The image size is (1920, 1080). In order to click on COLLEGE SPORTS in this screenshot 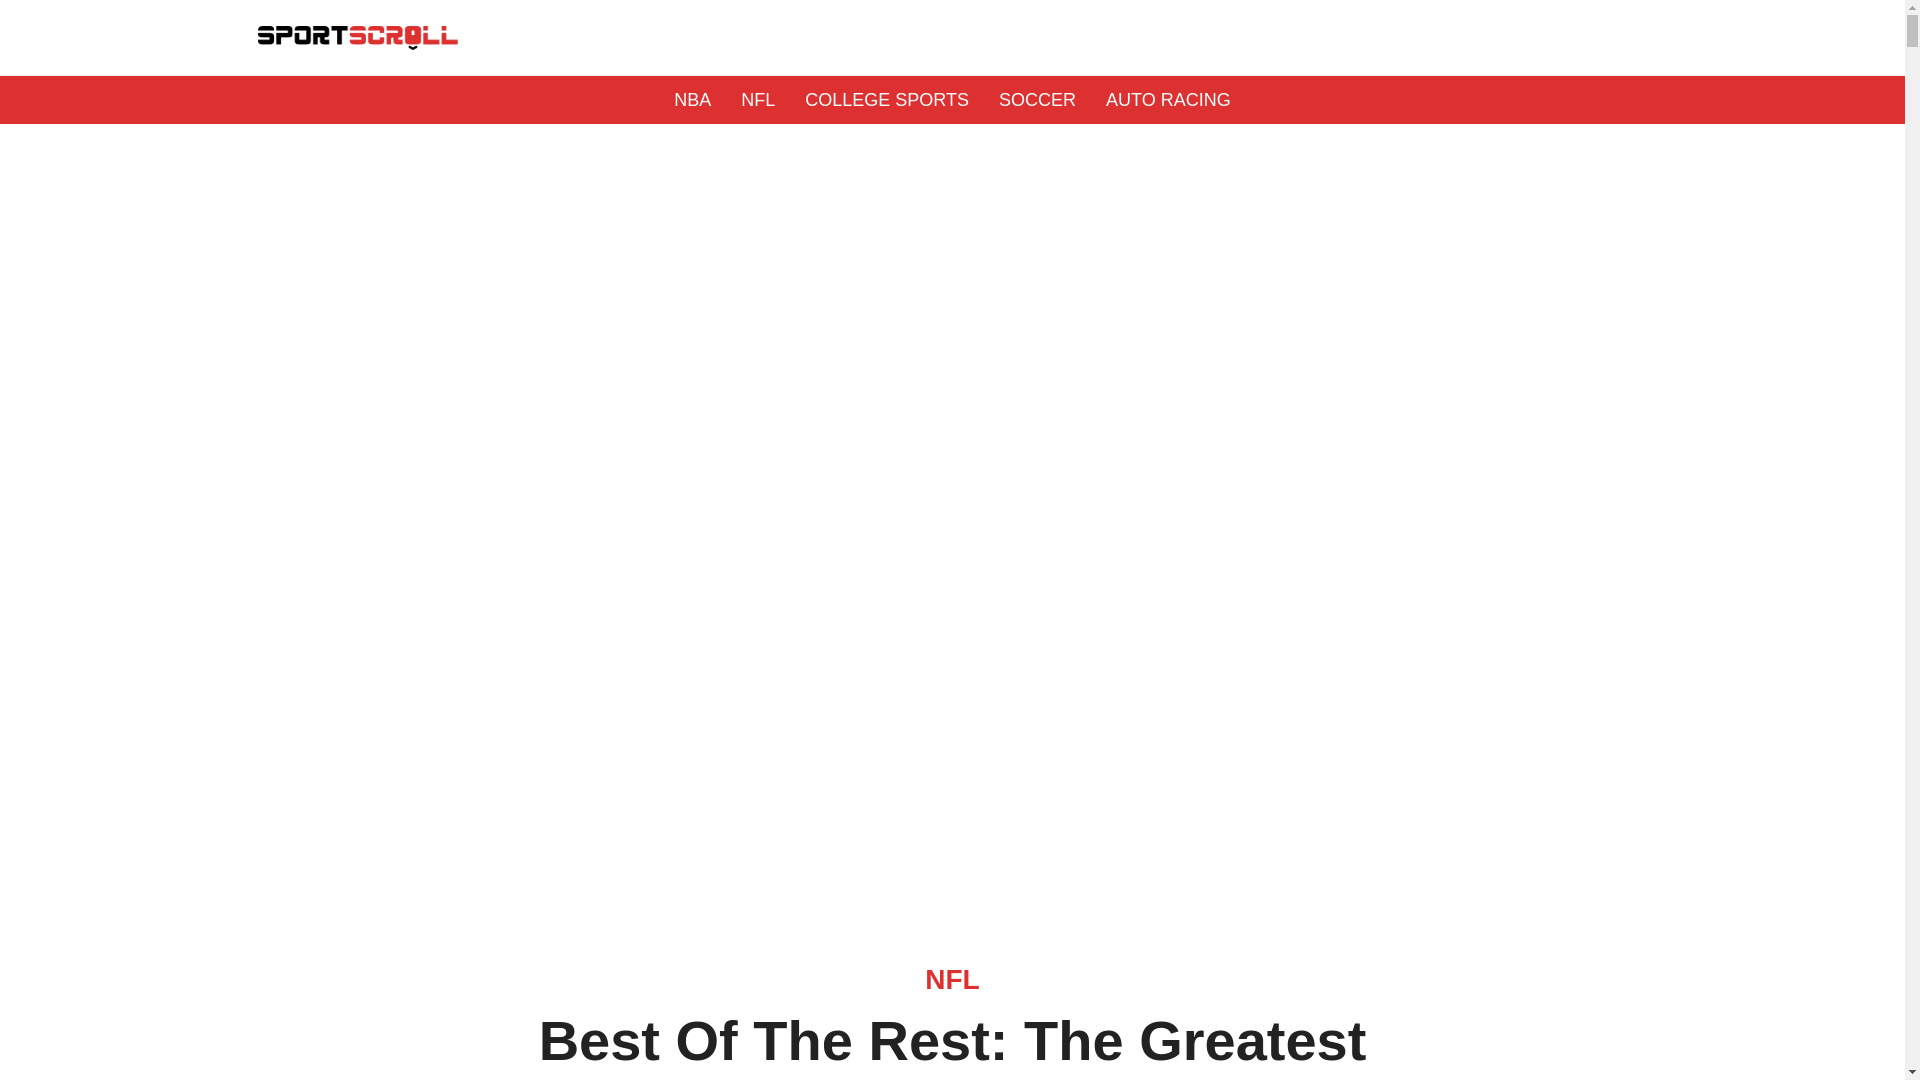, I will do `click(886, 100)`.